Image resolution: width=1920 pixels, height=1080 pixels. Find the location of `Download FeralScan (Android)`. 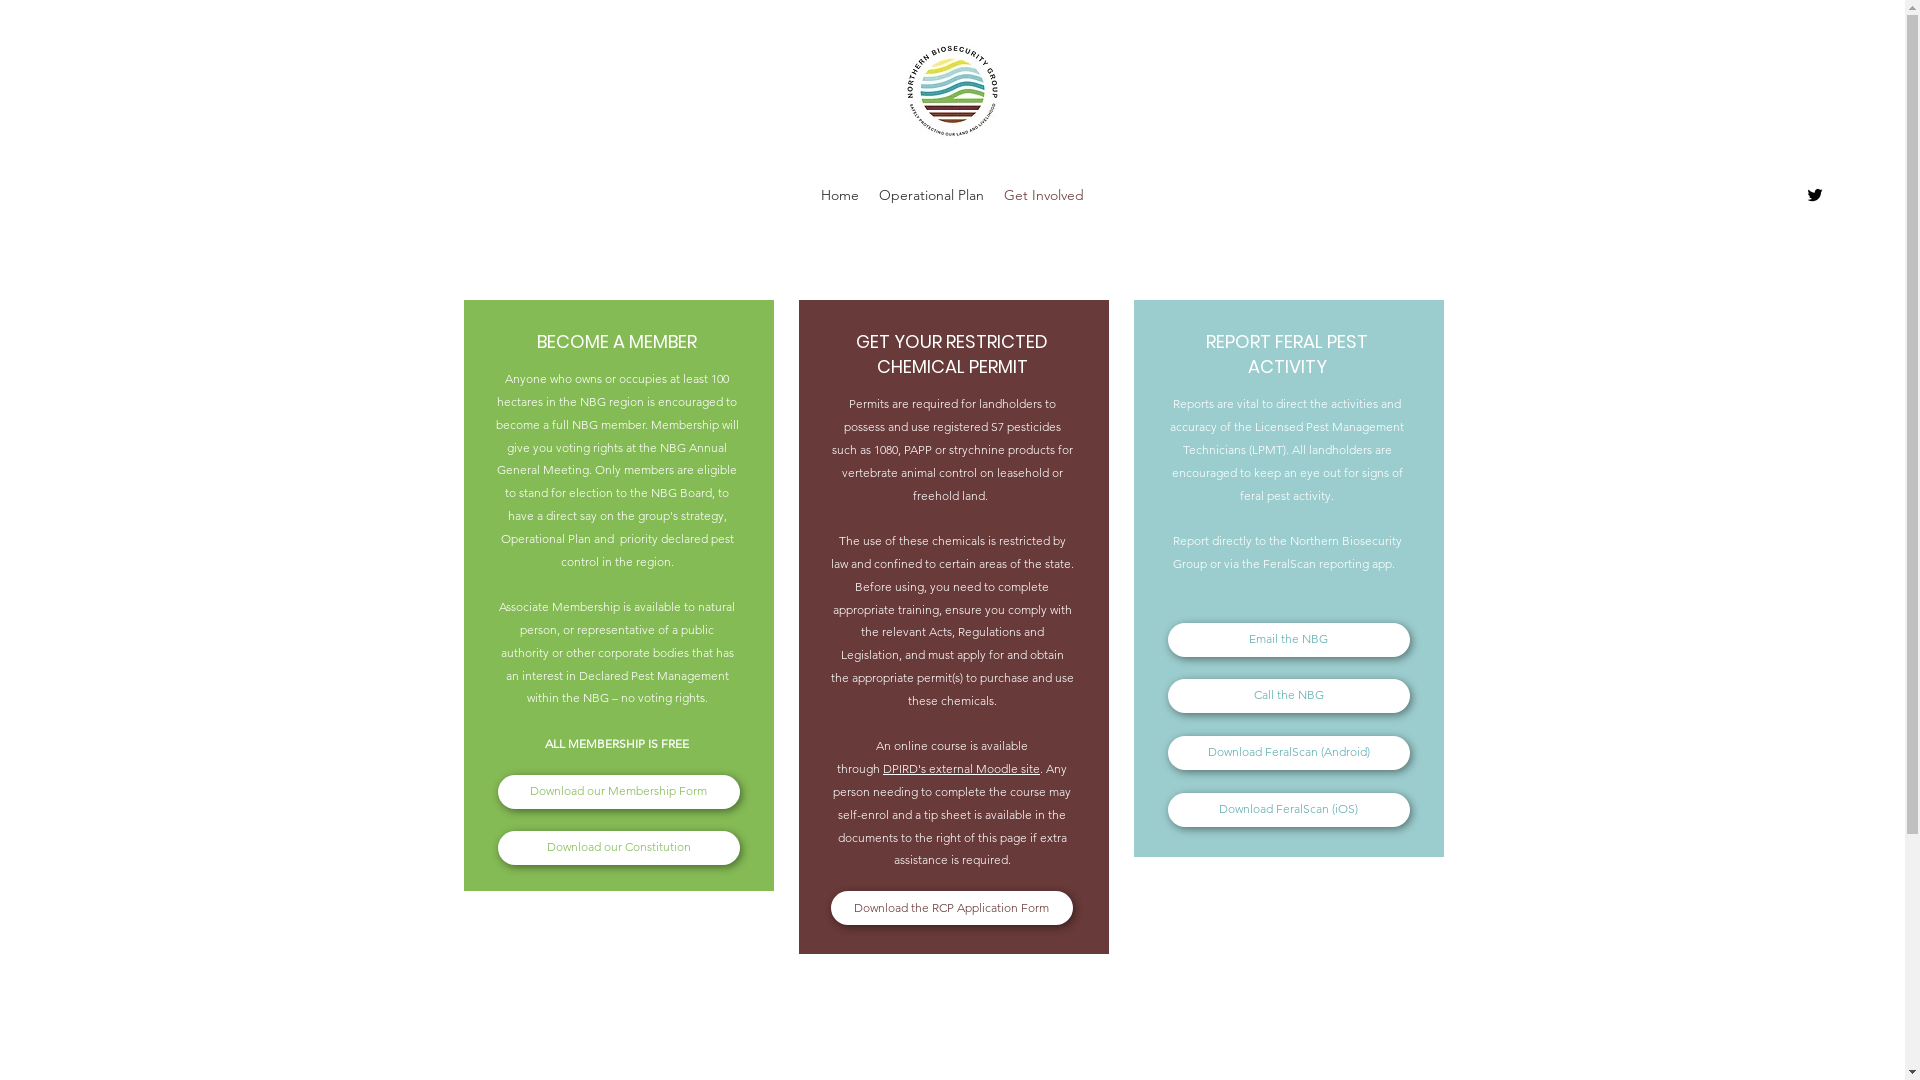

Download FeralScan (Android) is located at coordinates (1289, 752).